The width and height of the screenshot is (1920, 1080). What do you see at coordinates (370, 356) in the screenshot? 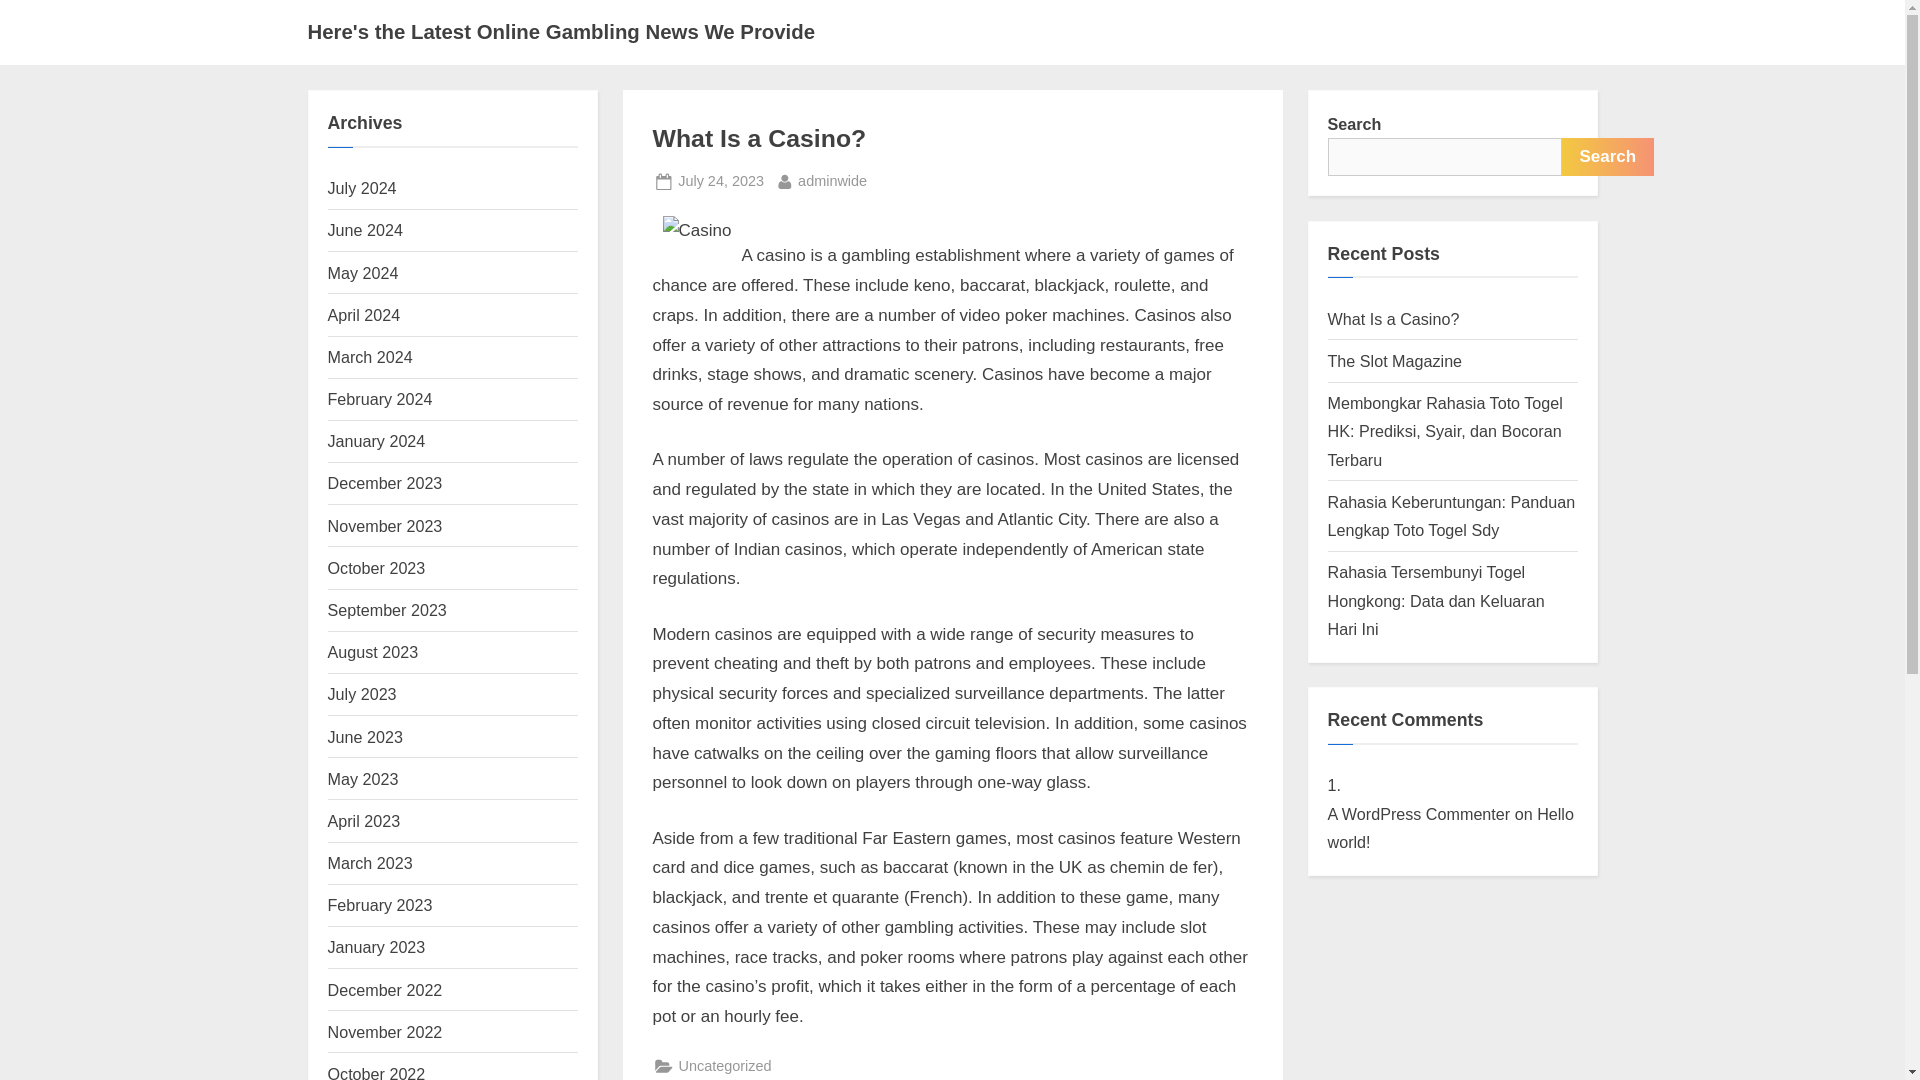
I see `April 2024` at bounding box center [370, 356].